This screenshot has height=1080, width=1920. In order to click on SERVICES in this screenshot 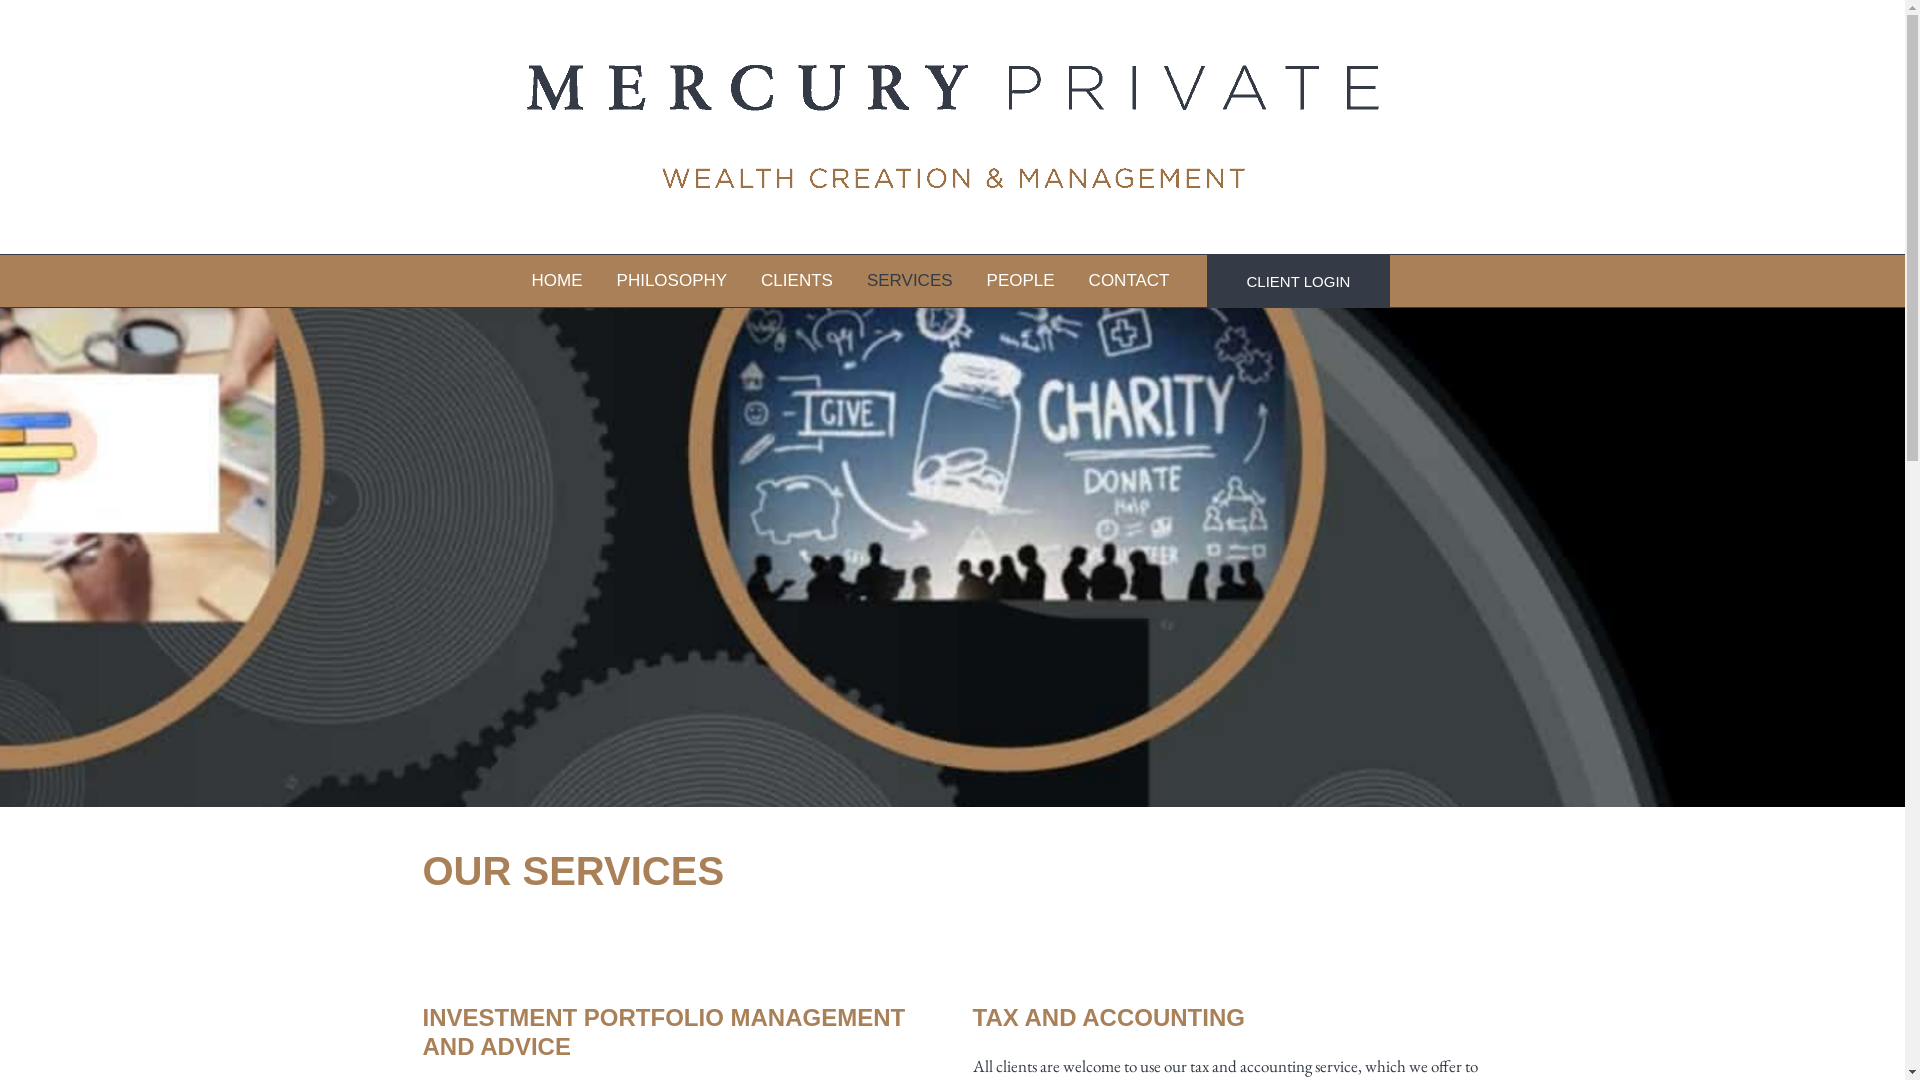, I will do `click(910, 281)`.